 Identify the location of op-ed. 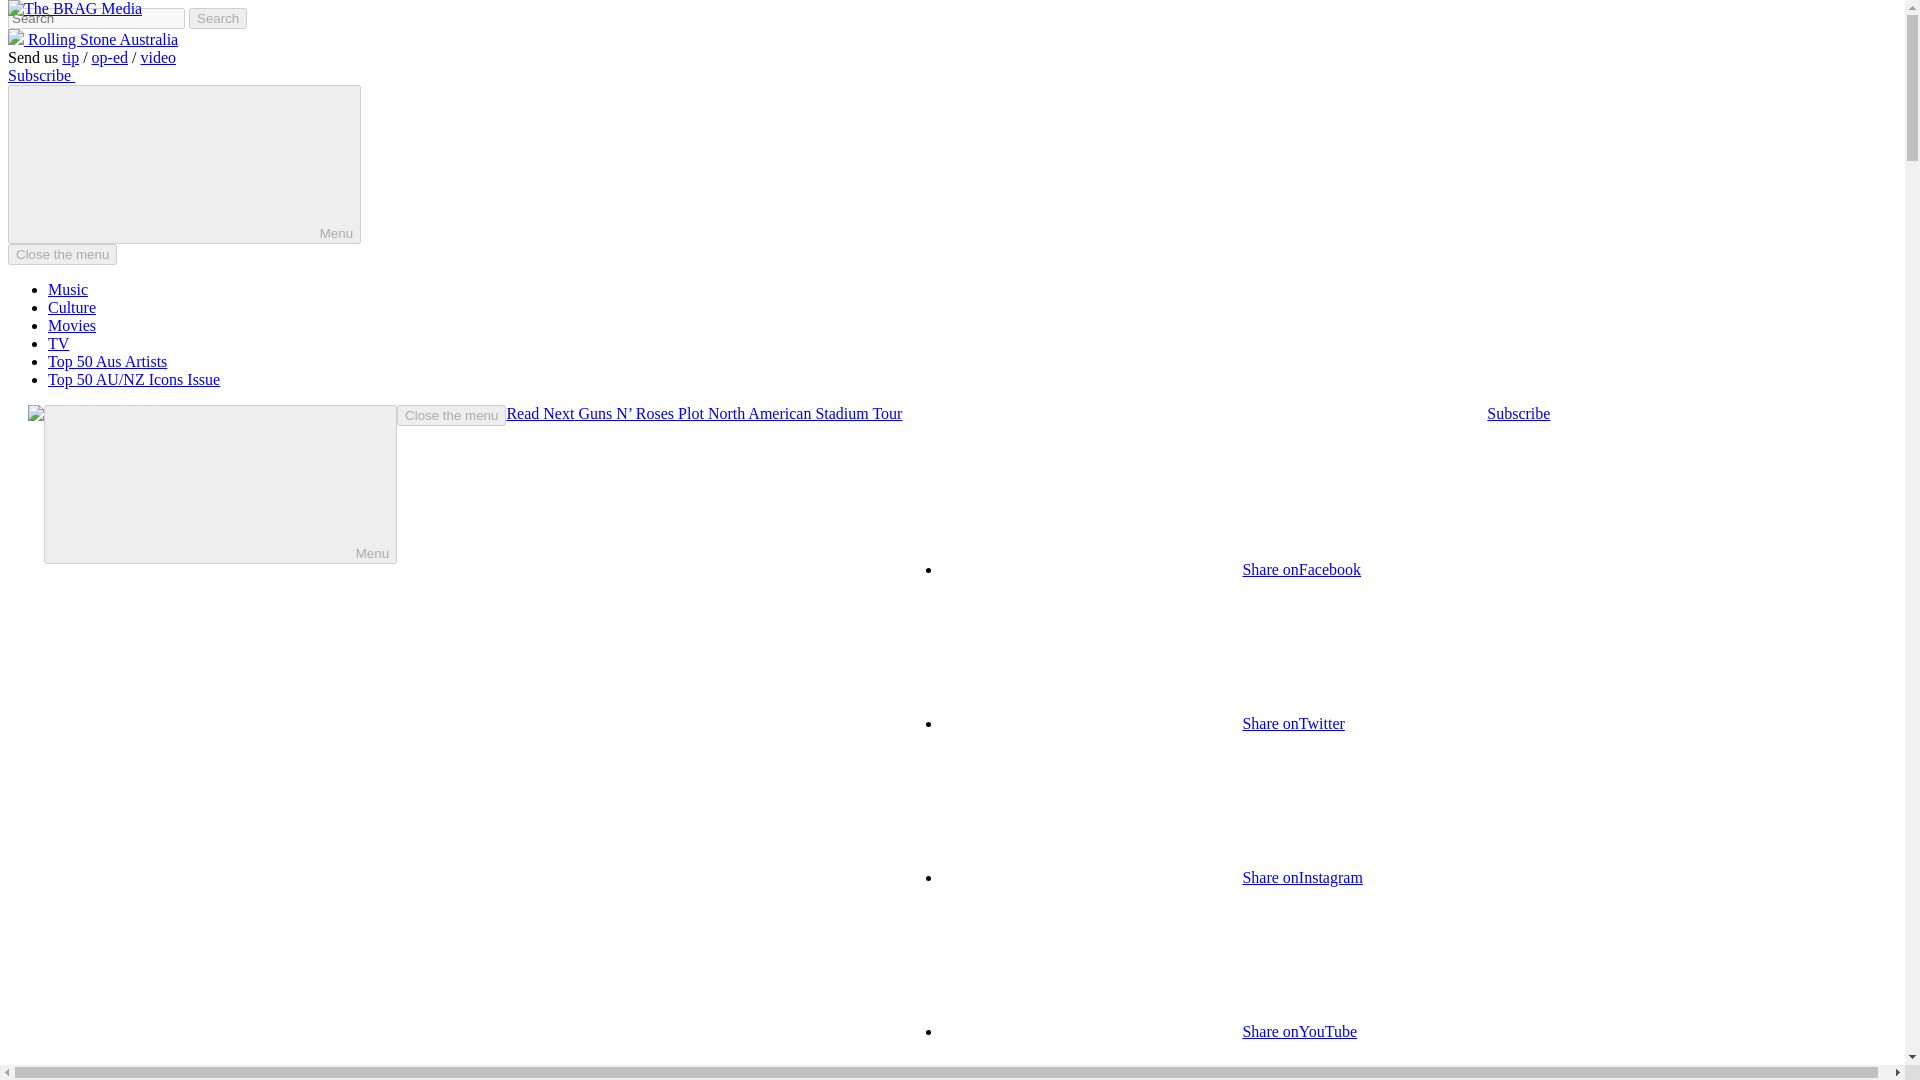
(110, 56).